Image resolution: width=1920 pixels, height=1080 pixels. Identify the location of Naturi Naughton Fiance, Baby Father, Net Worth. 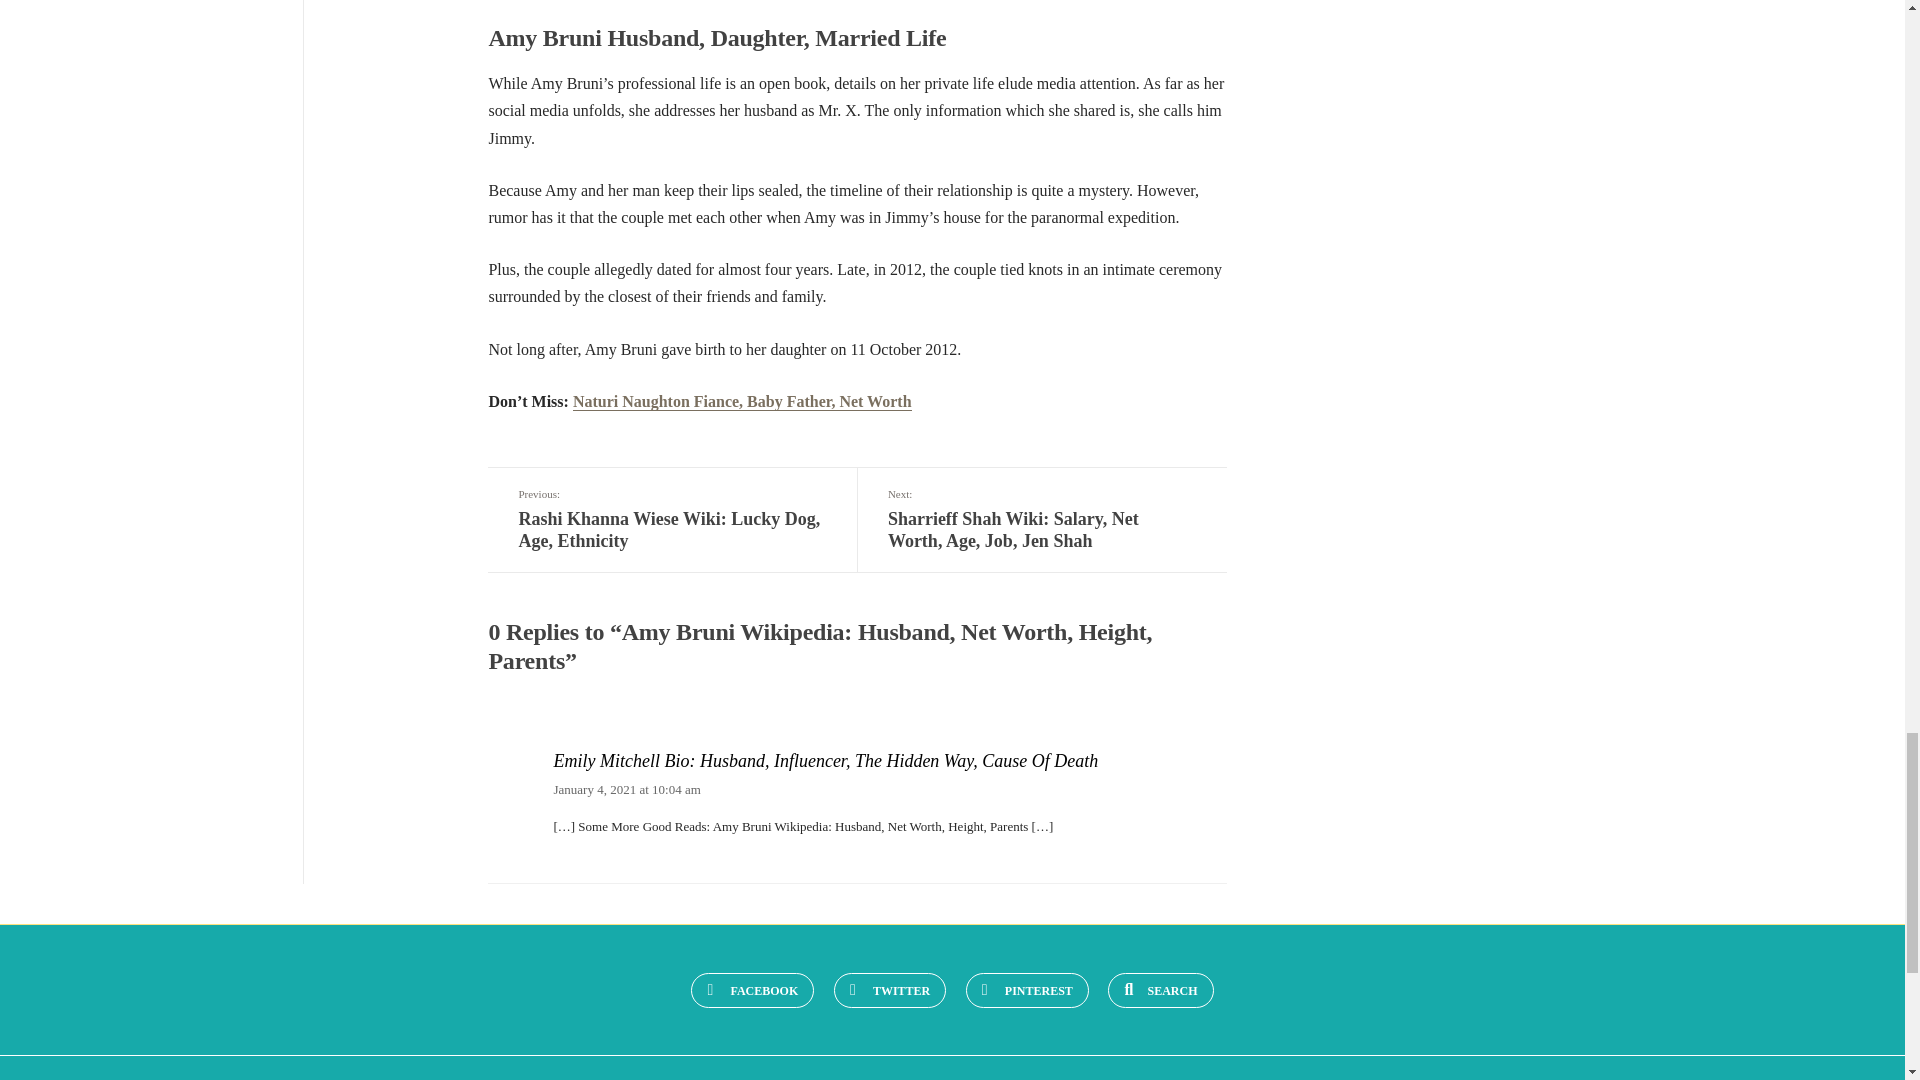
(742, 402).